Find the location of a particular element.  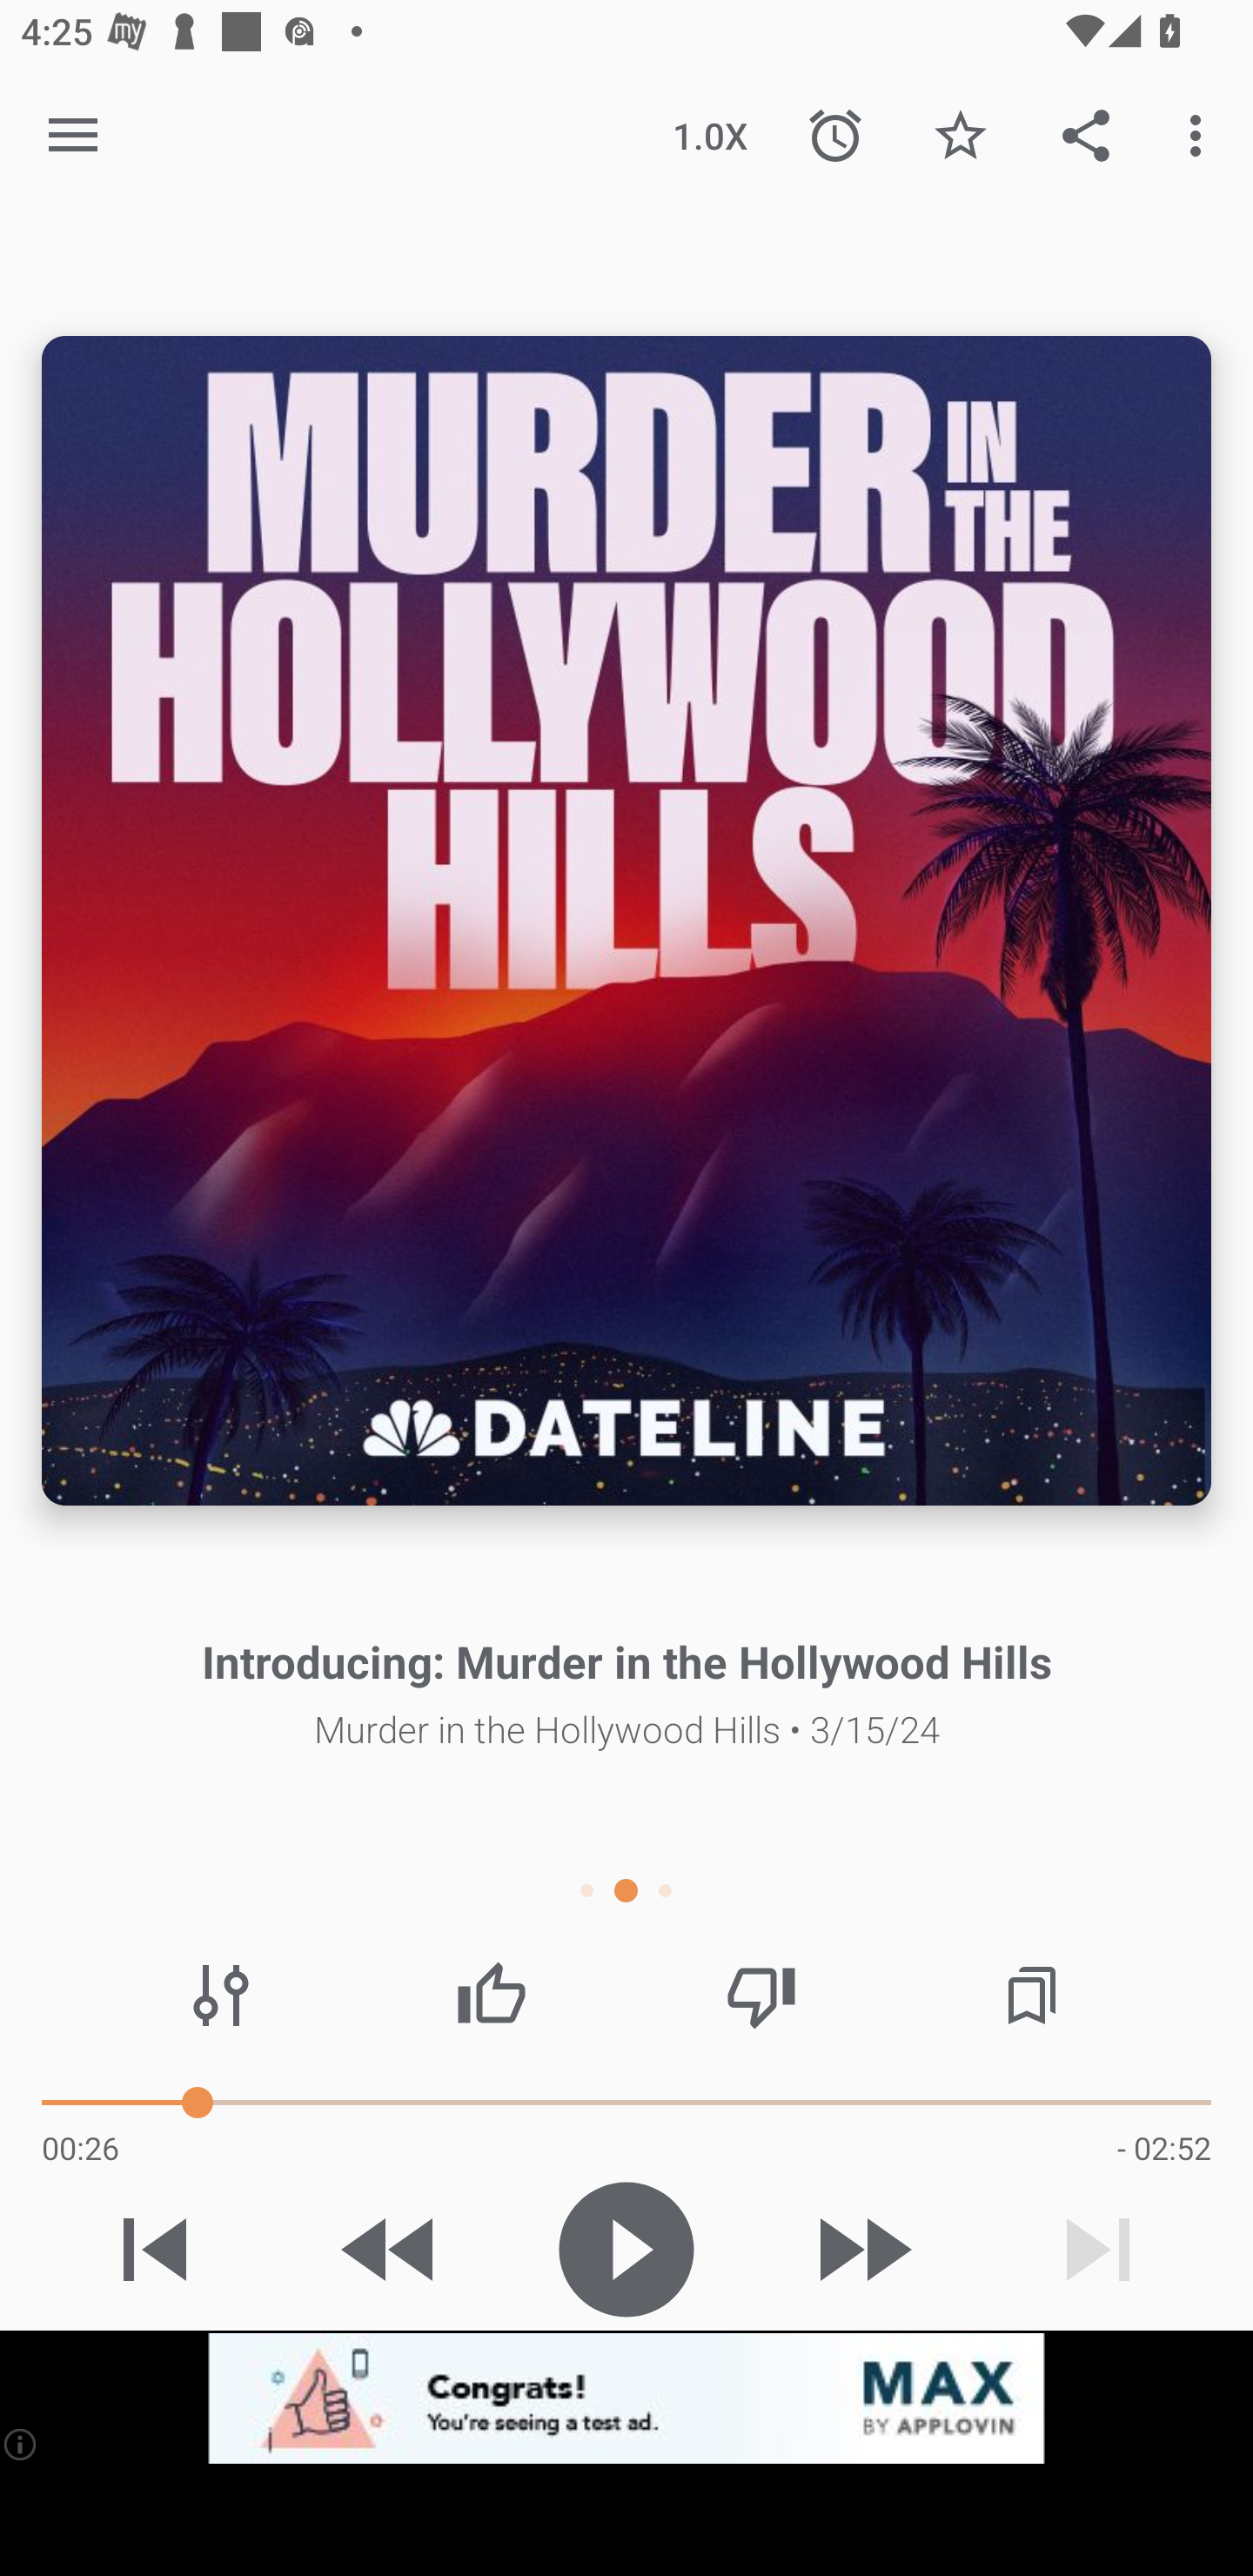

Skip 30s forward is located at coordinates (862, 2250).